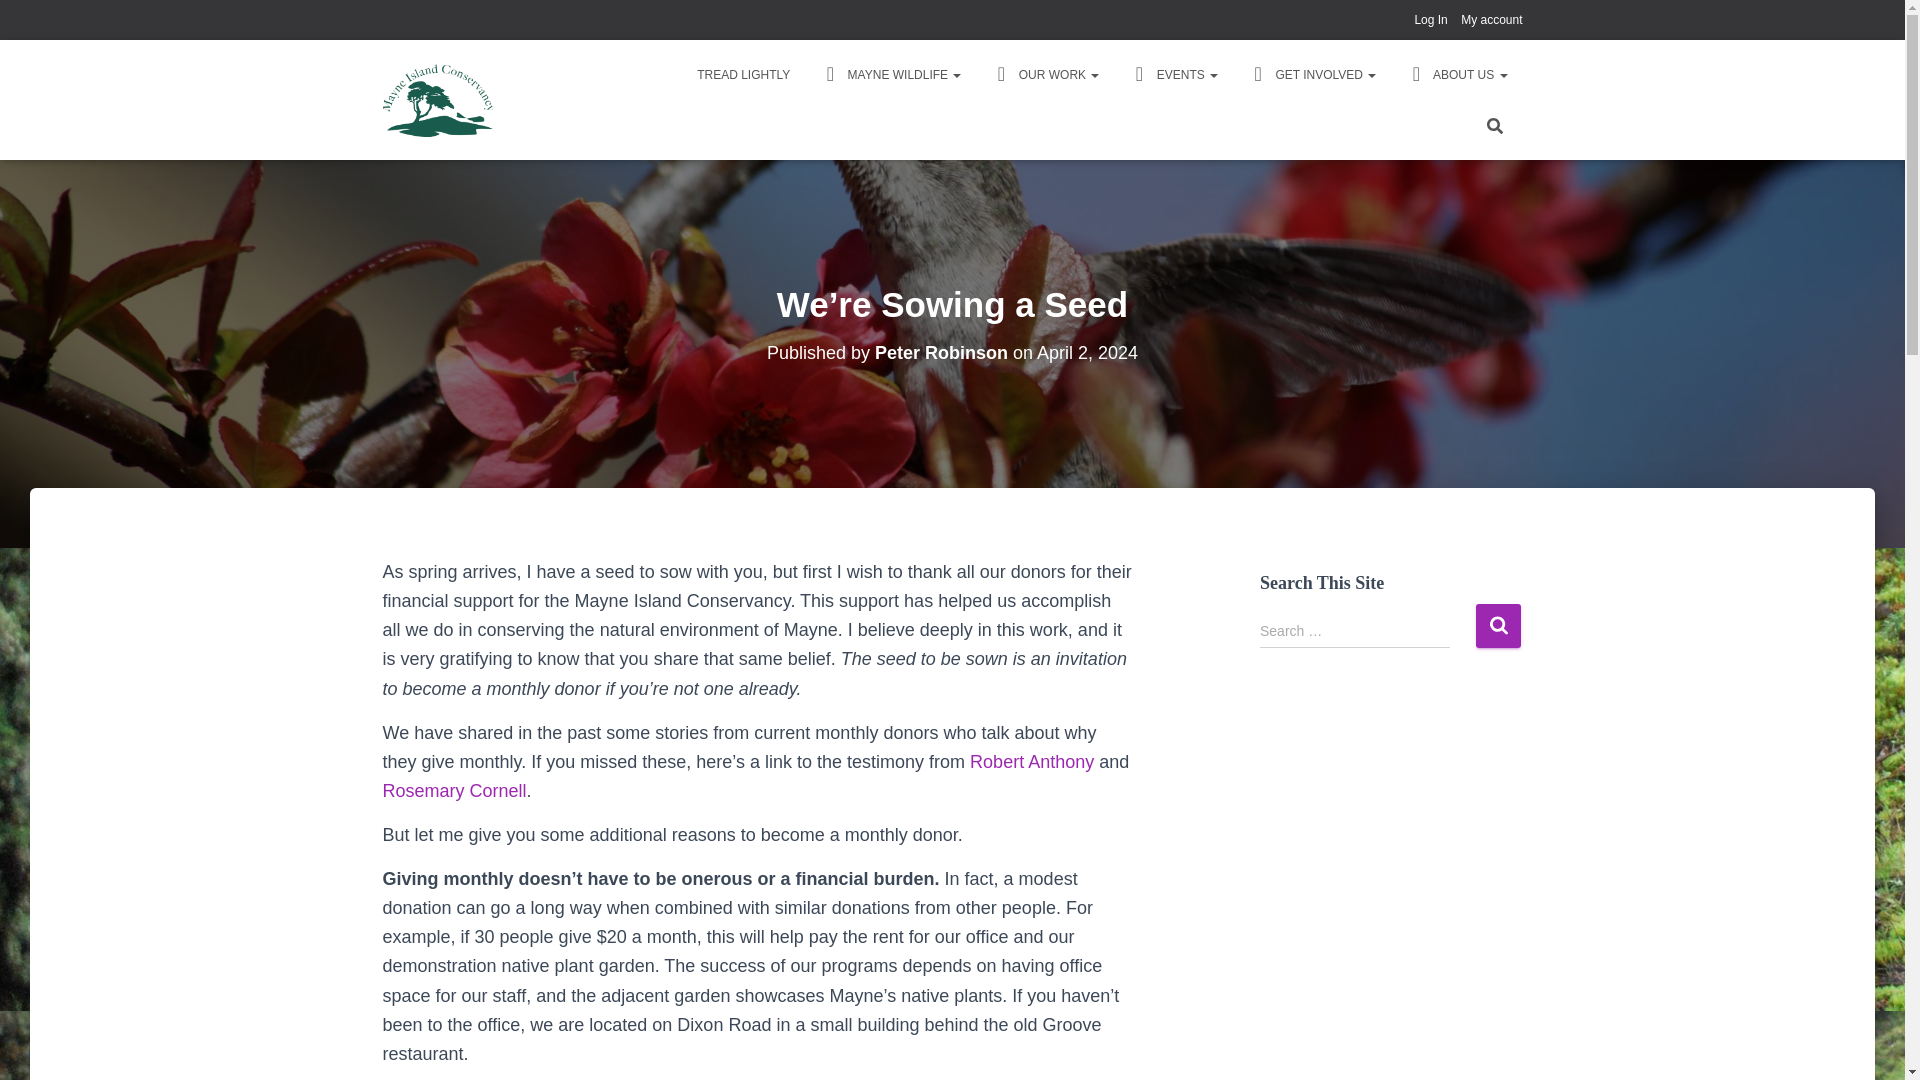 The height and width of the screenshot is (1080, 1920). I want to click on Mayne Island Conservancy, so click(439, 99).